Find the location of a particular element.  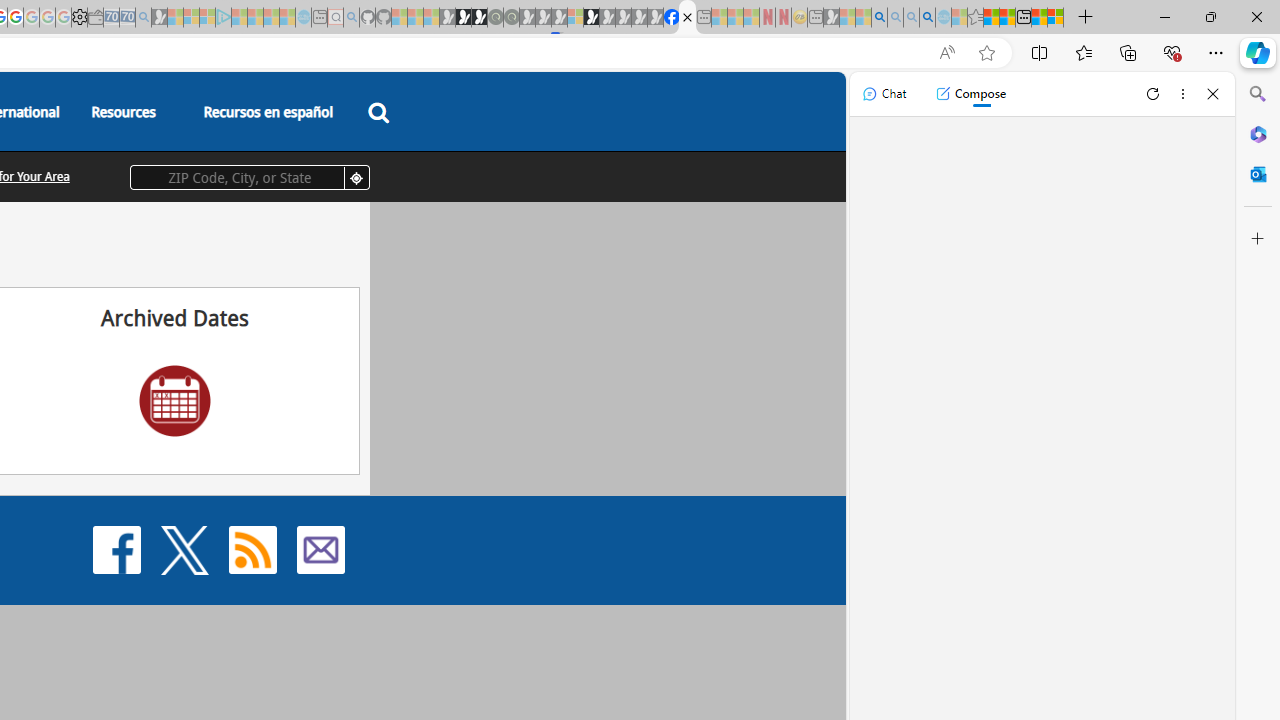

Sign in to your account - Sleeping is located at coordinates (575, 18).